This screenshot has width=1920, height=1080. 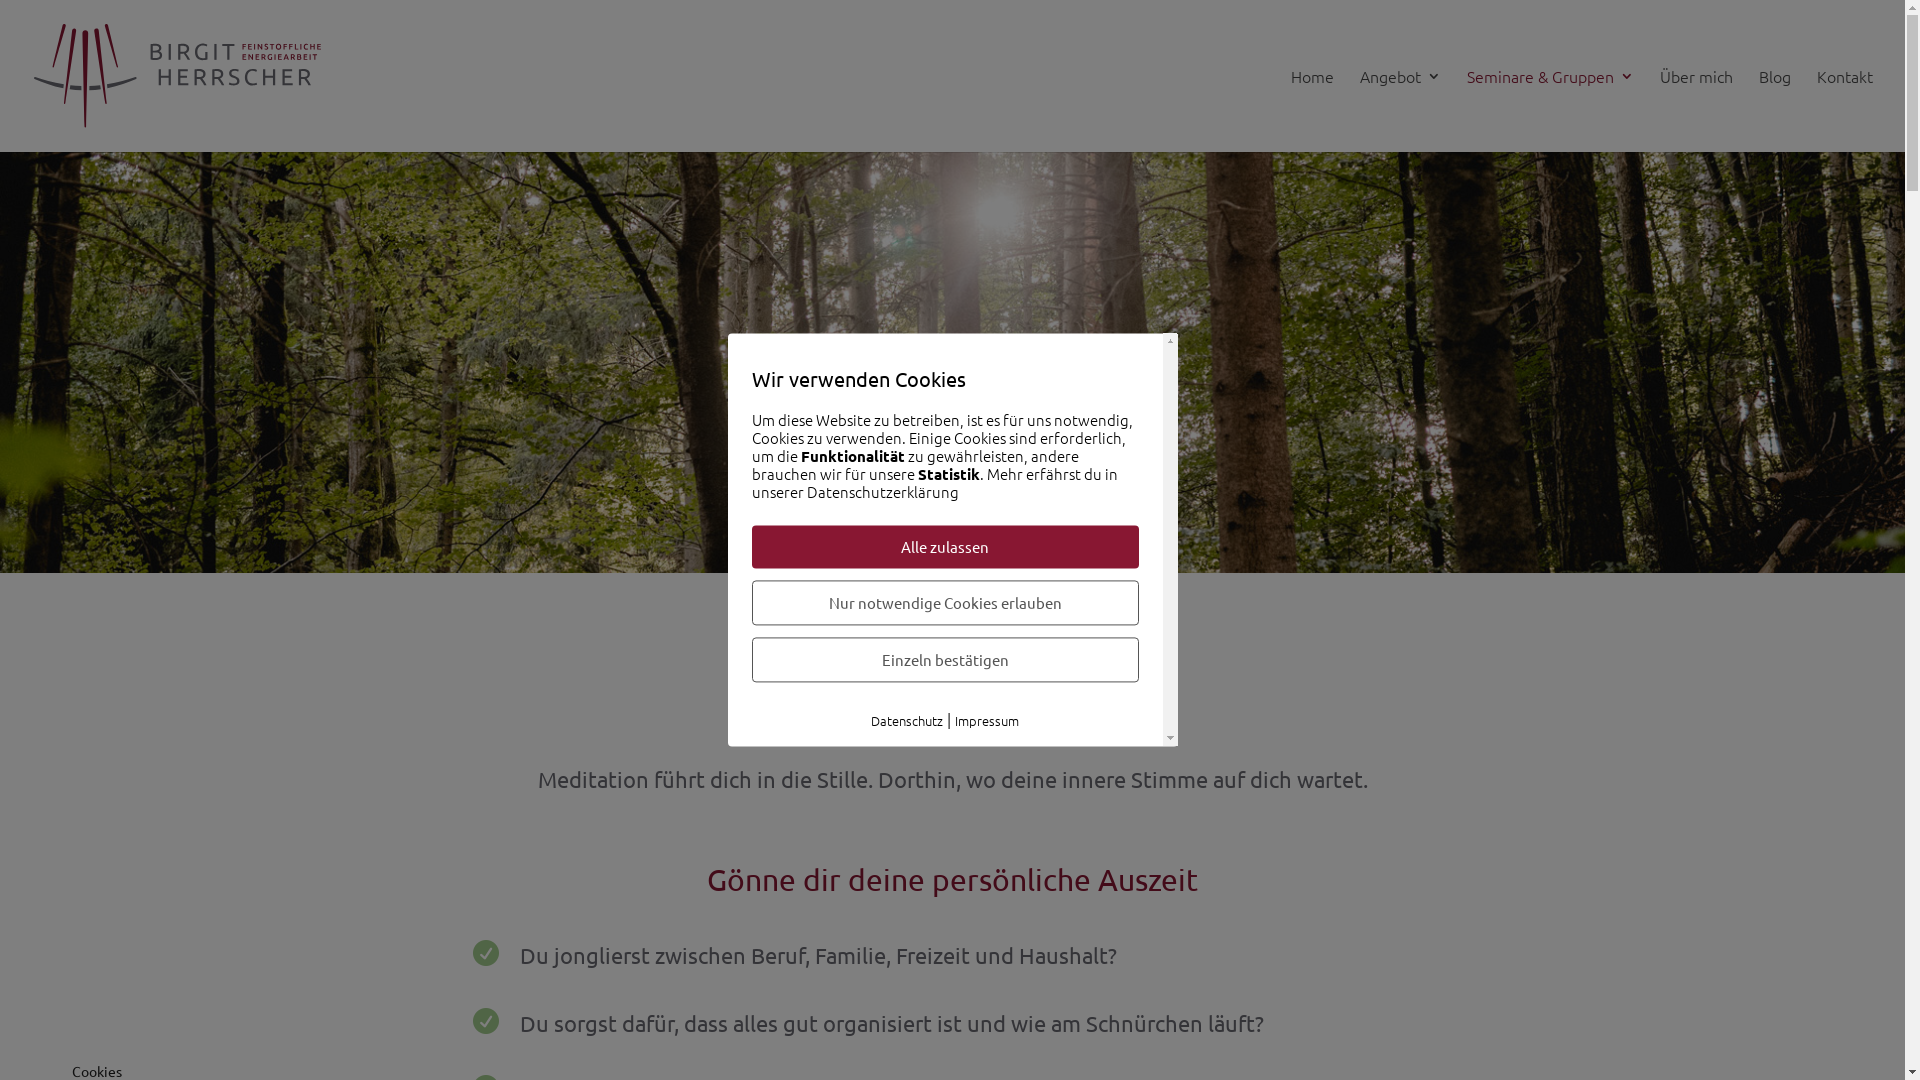 What do you see at coordinates (987, 720) in the screenshot?
I see `Impressum` at bounding box center [987, 720].